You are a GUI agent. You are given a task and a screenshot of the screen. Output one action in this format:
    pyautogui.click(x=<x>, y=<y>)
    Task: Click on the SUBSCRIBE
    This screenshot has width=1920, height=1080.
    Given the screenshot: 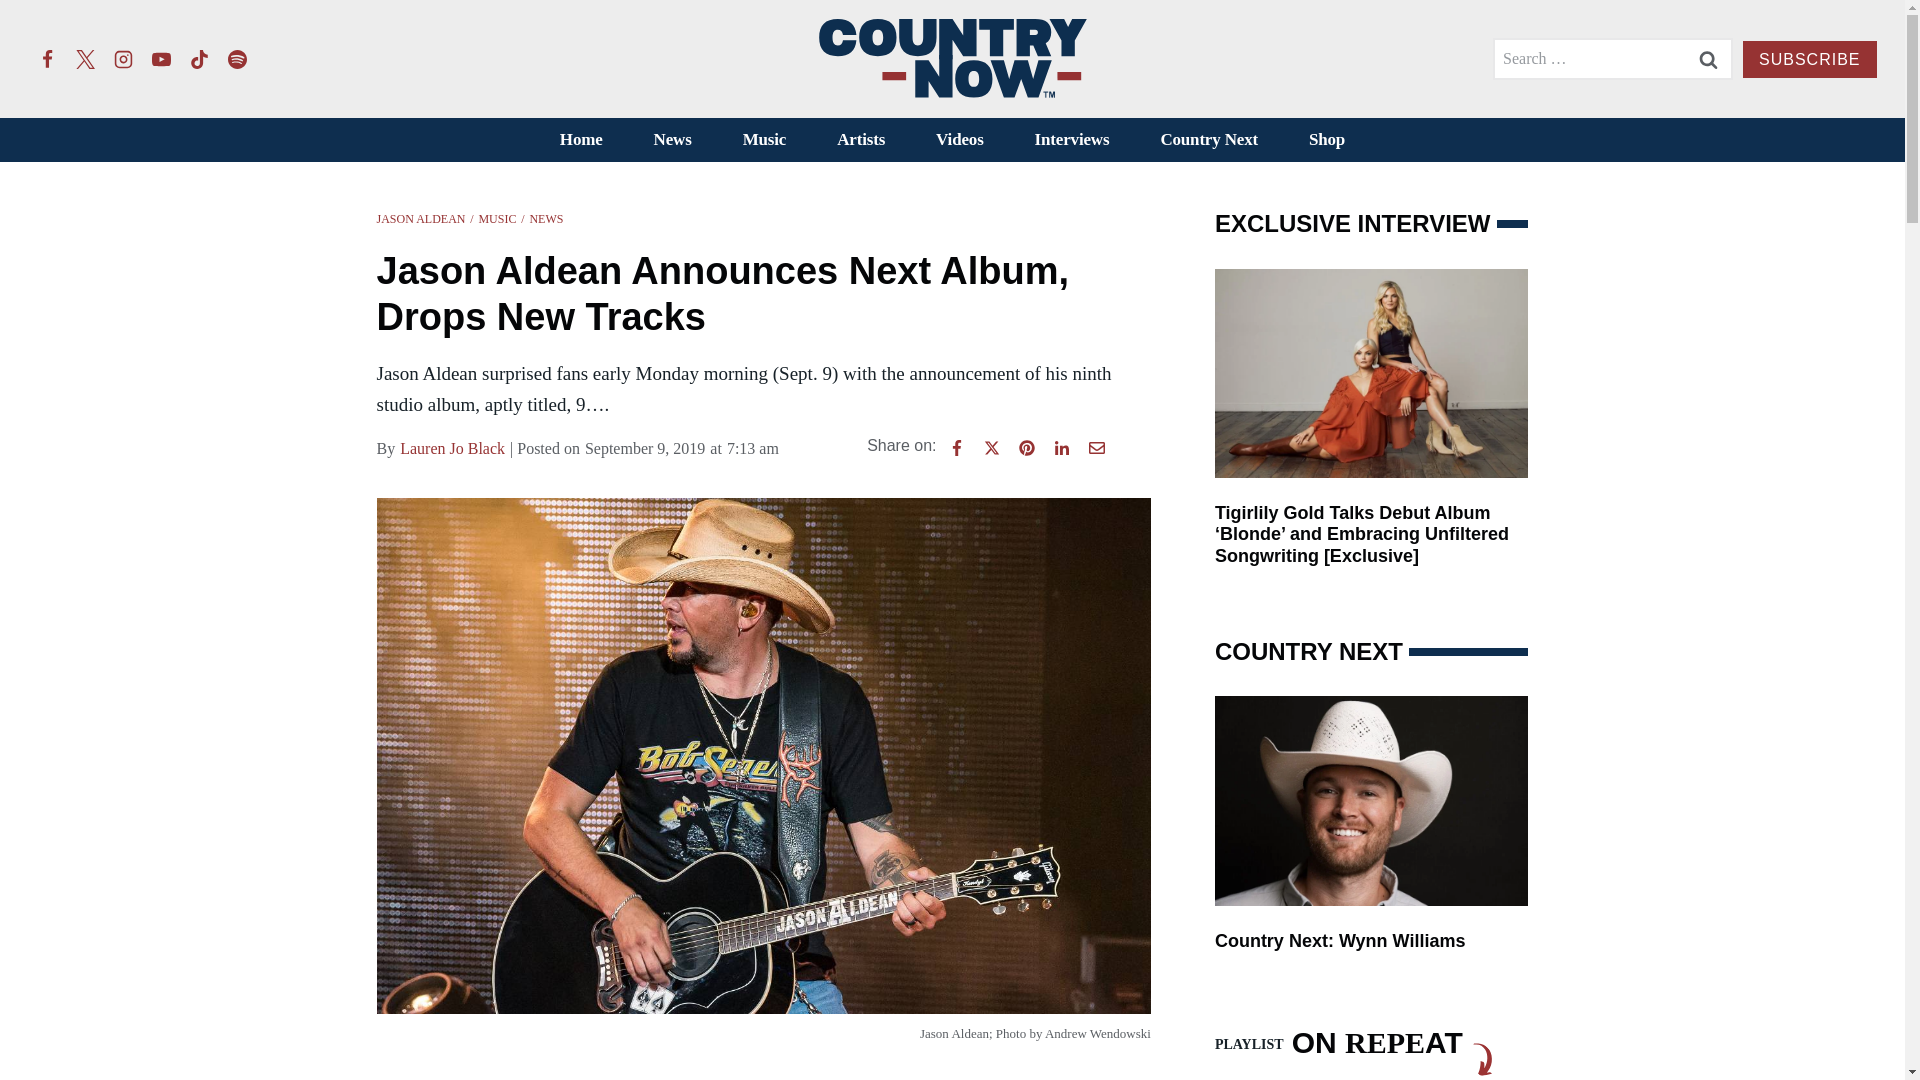 What is the action you would take?
    pyautogui.click(x=1809, y=59)
    